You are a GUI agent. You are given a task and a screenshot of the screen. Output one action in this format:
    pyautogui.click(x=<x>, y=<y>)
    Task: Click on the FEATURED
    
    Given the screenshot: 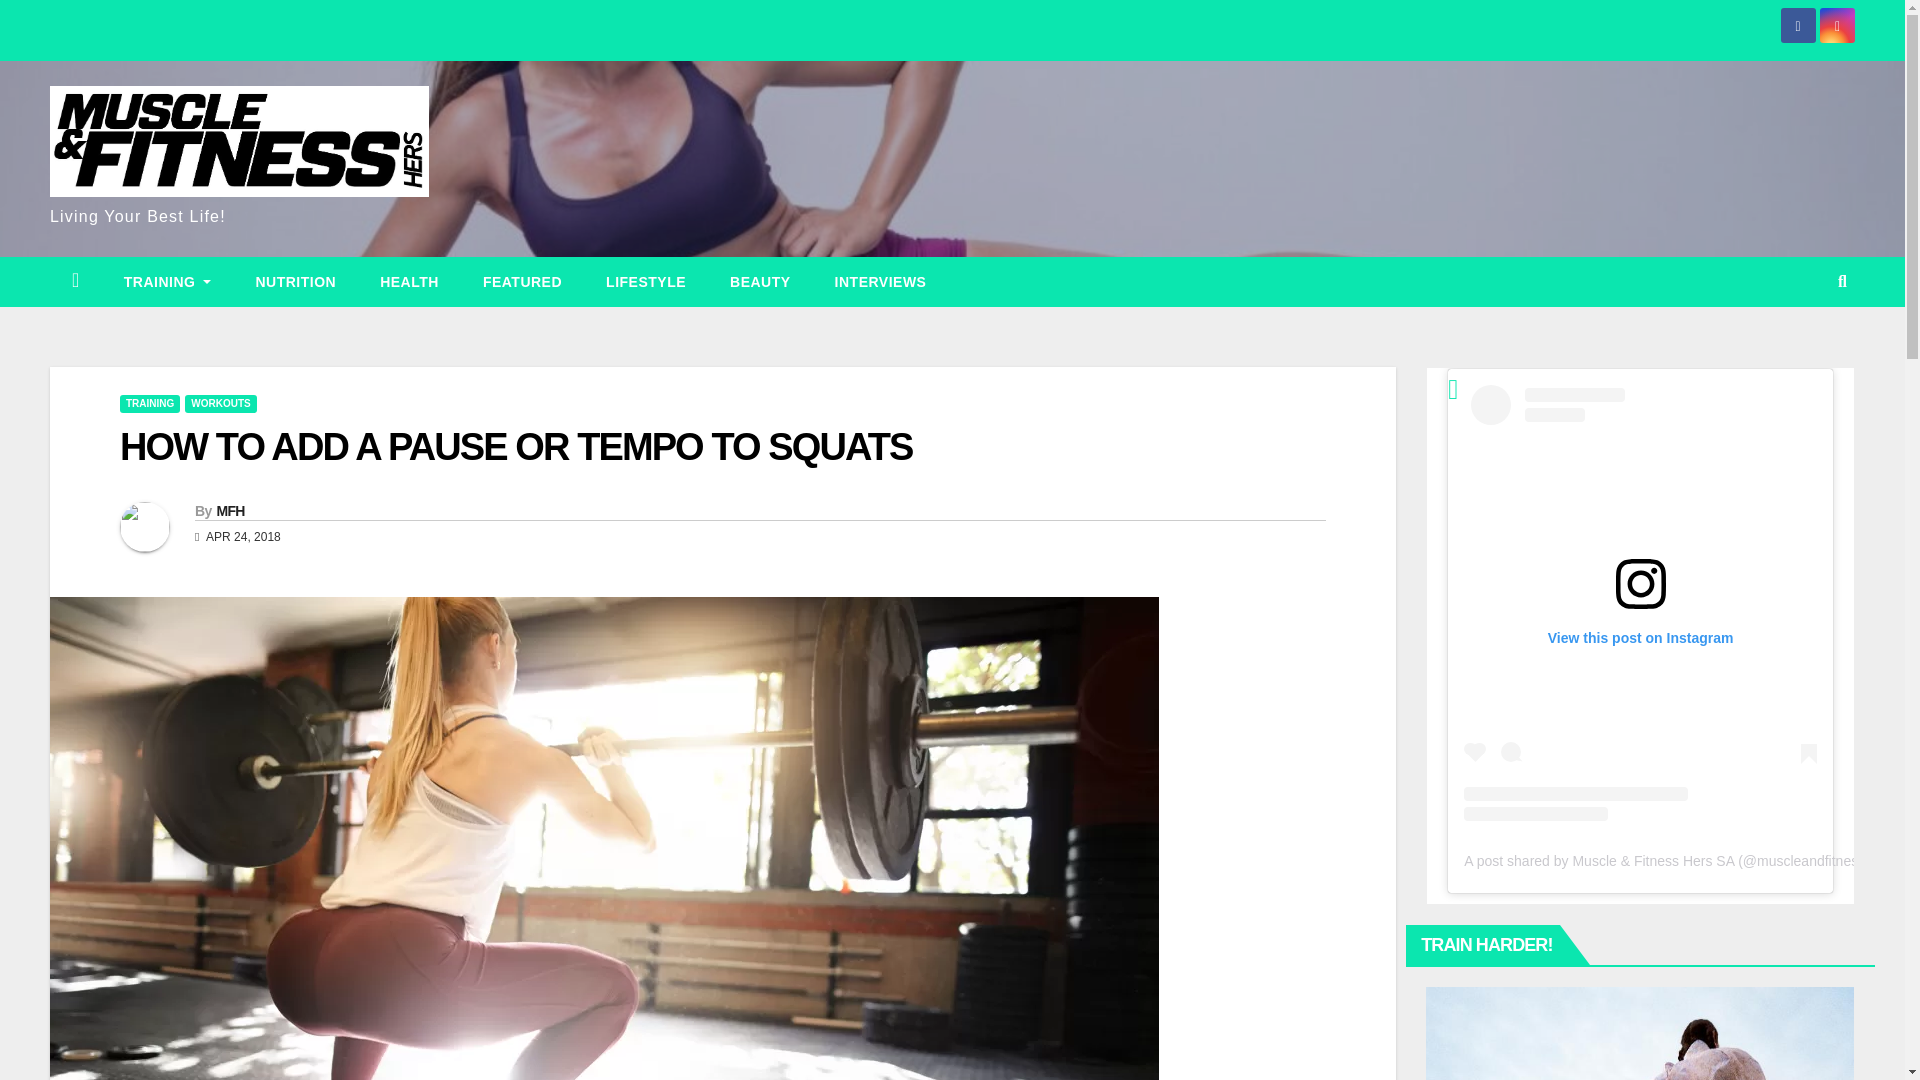 What is the action you would take?
    pyautogui.click(x=522, y=282)
    